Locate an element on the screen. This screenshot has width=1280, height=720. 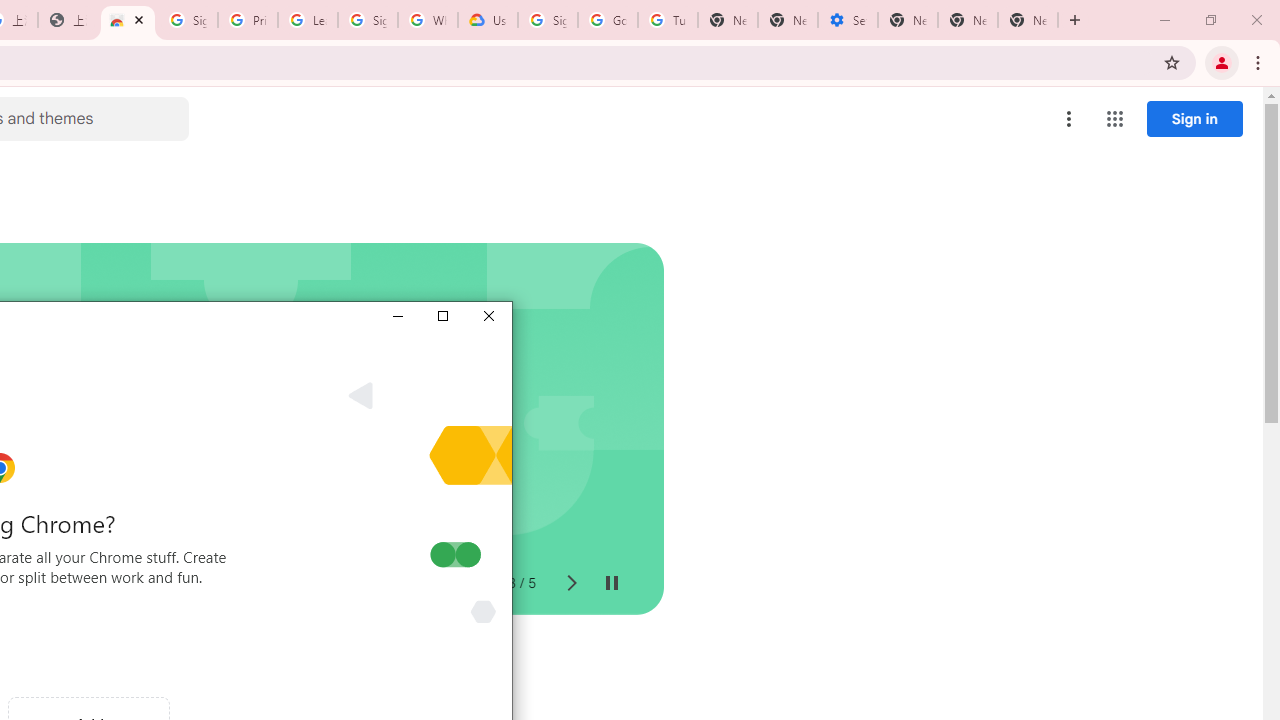
Next slide is located at coordinates (570, 584).